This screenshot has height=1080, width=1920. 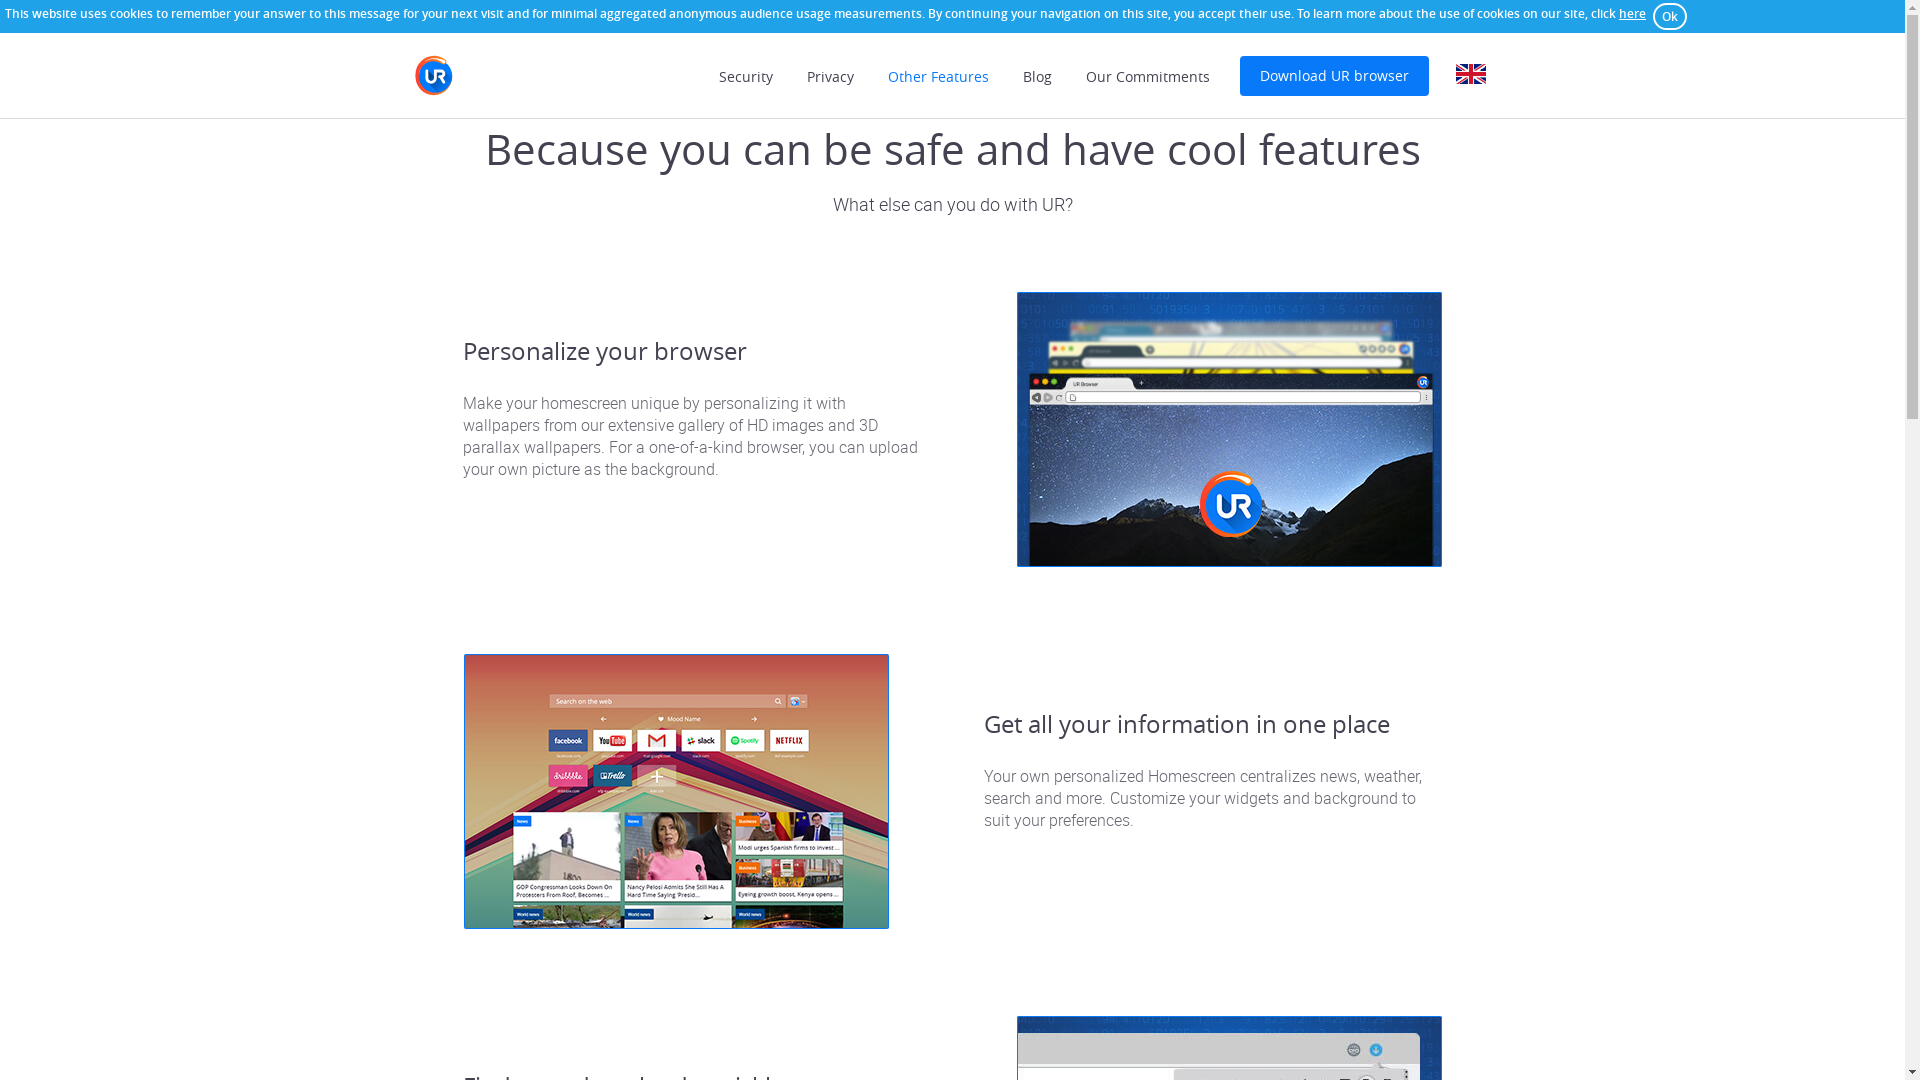 What do you see at coordinates (1632, 14) in the screenshot?
I see `here` at bounding box center [1632, 14].